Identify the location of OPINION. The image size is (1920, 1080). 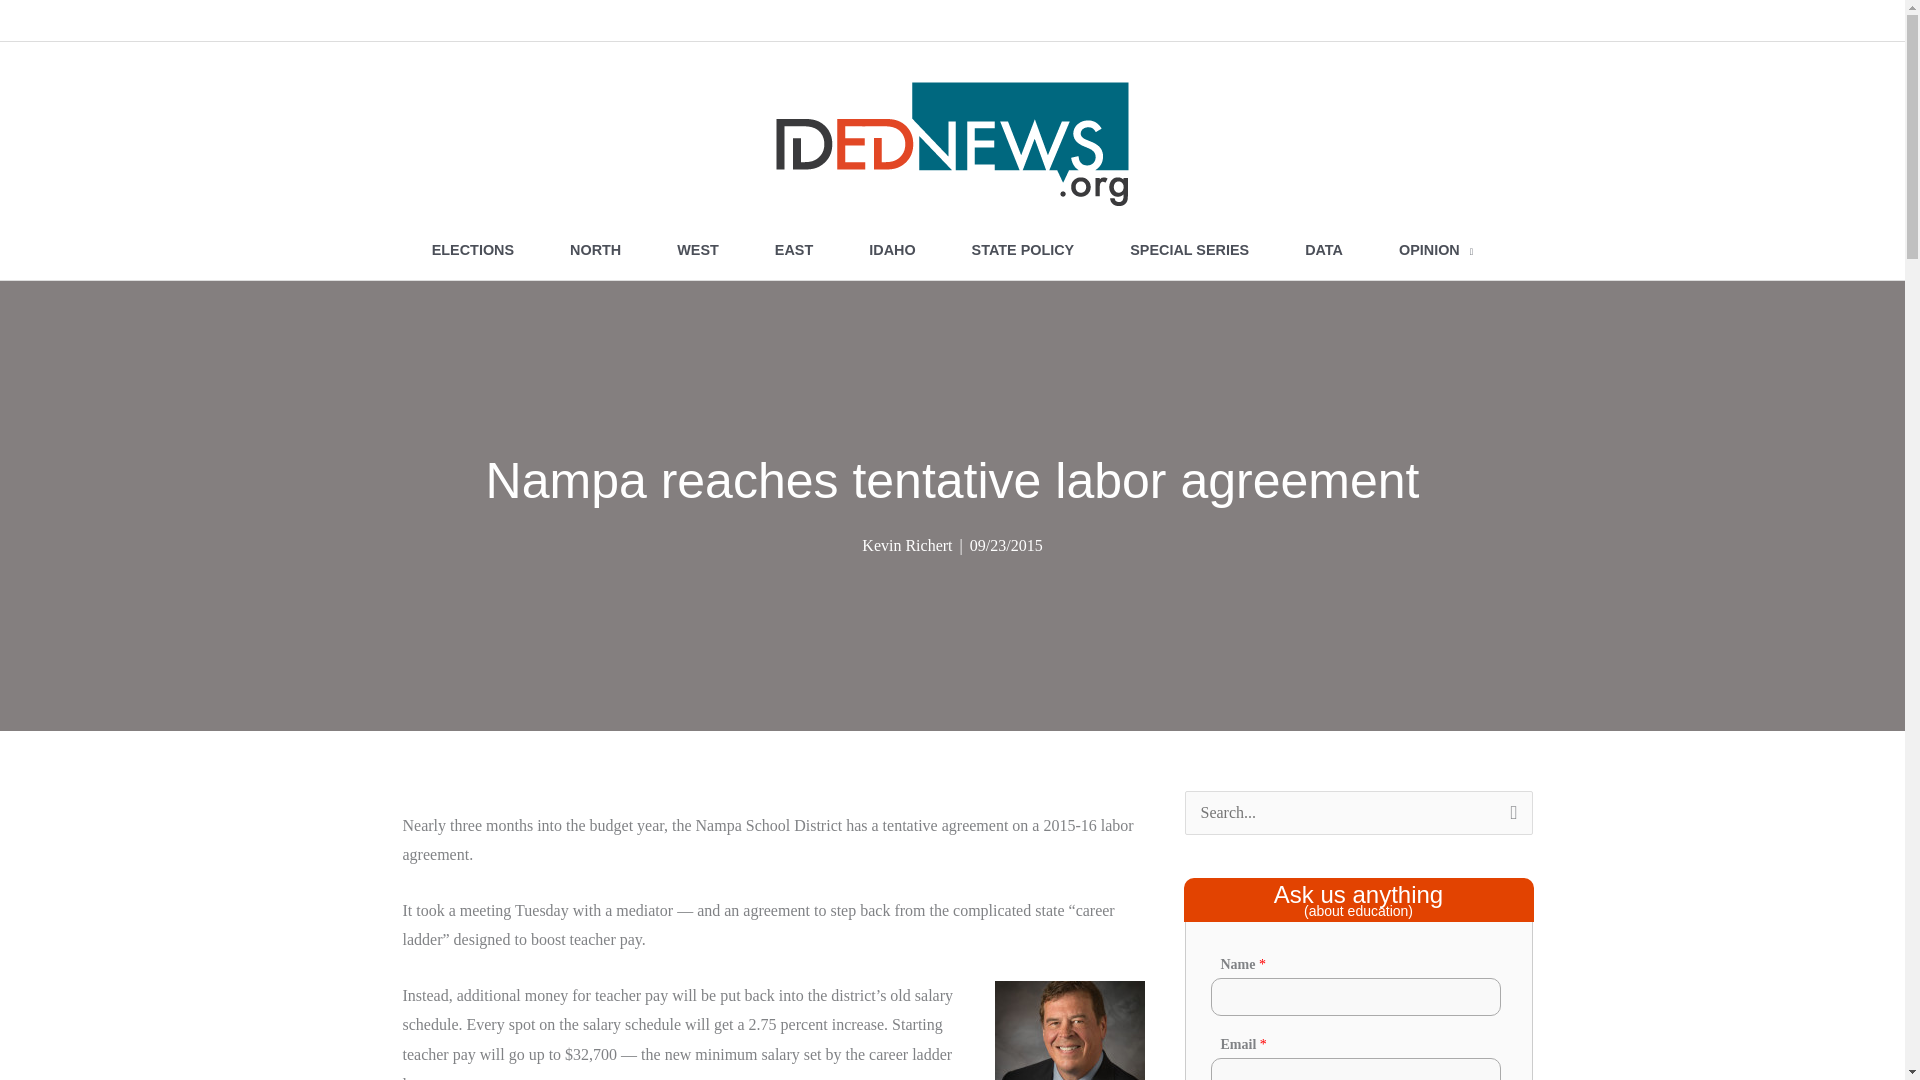
(1436, 250).